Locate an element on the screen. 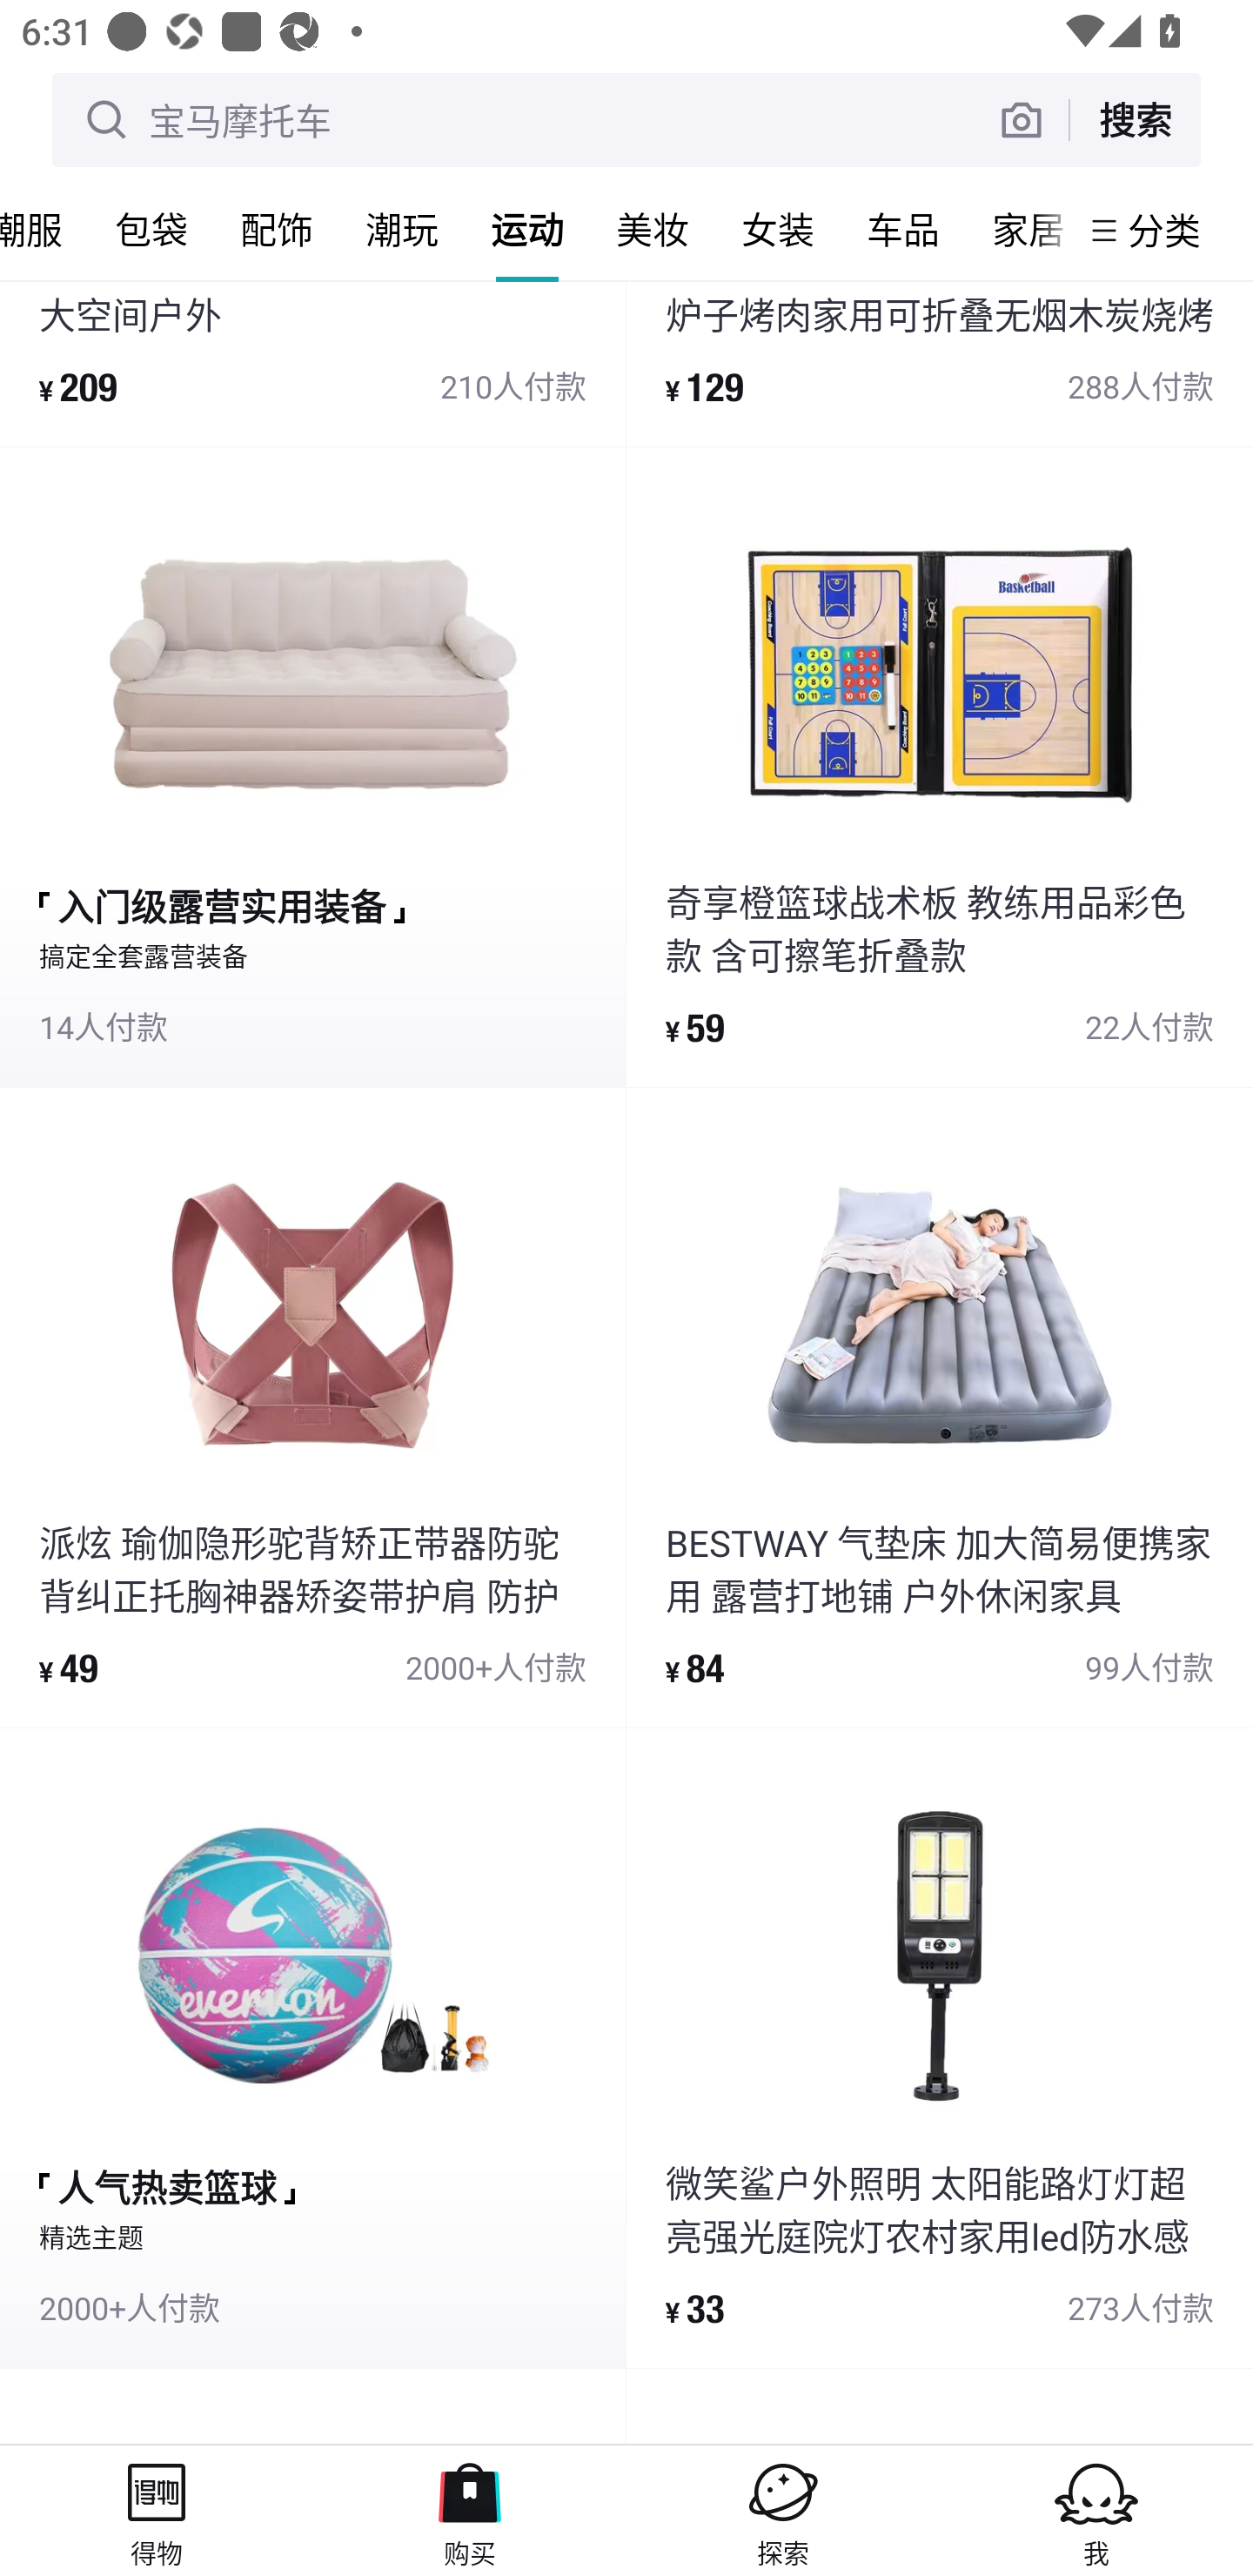  车品 is located at coordinates (903, 229).